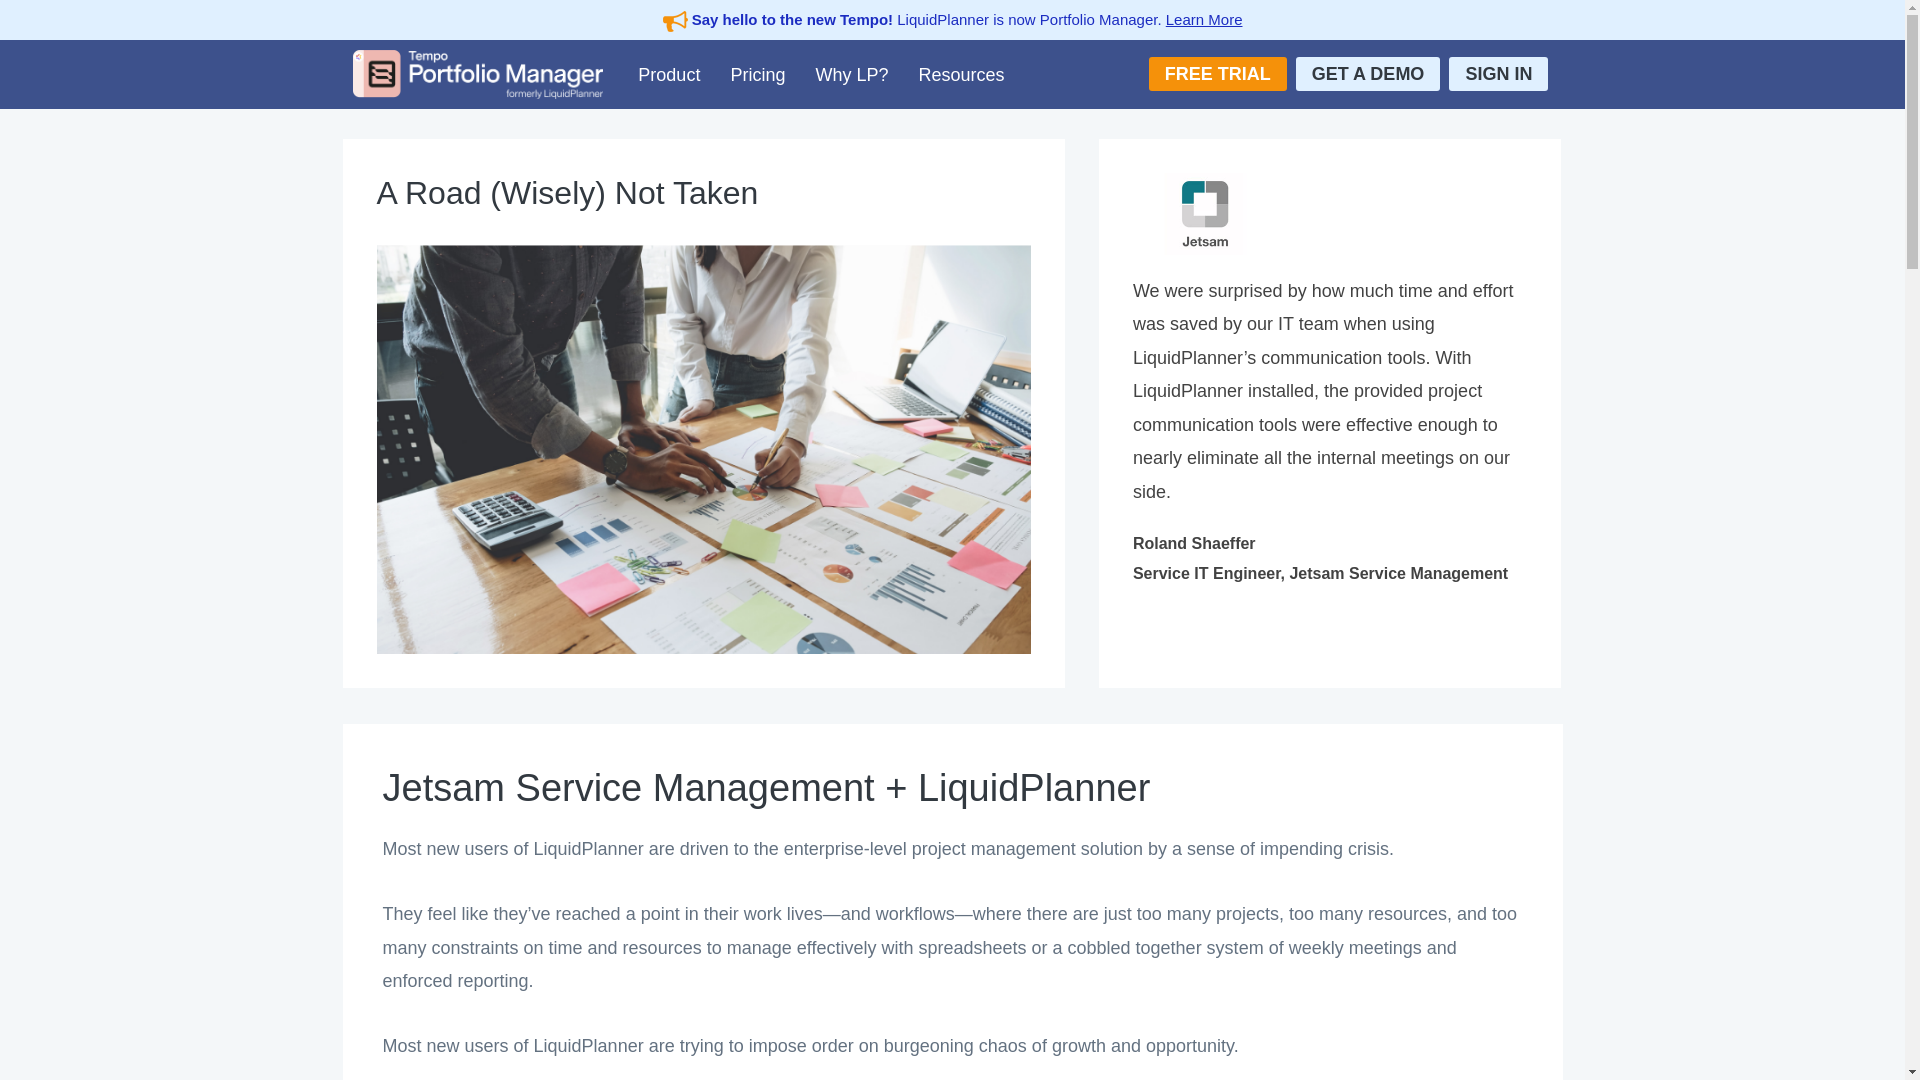  Describe the element at coordinates (1498, 74) in the screenshot. I see `SIGN IN` at that location.